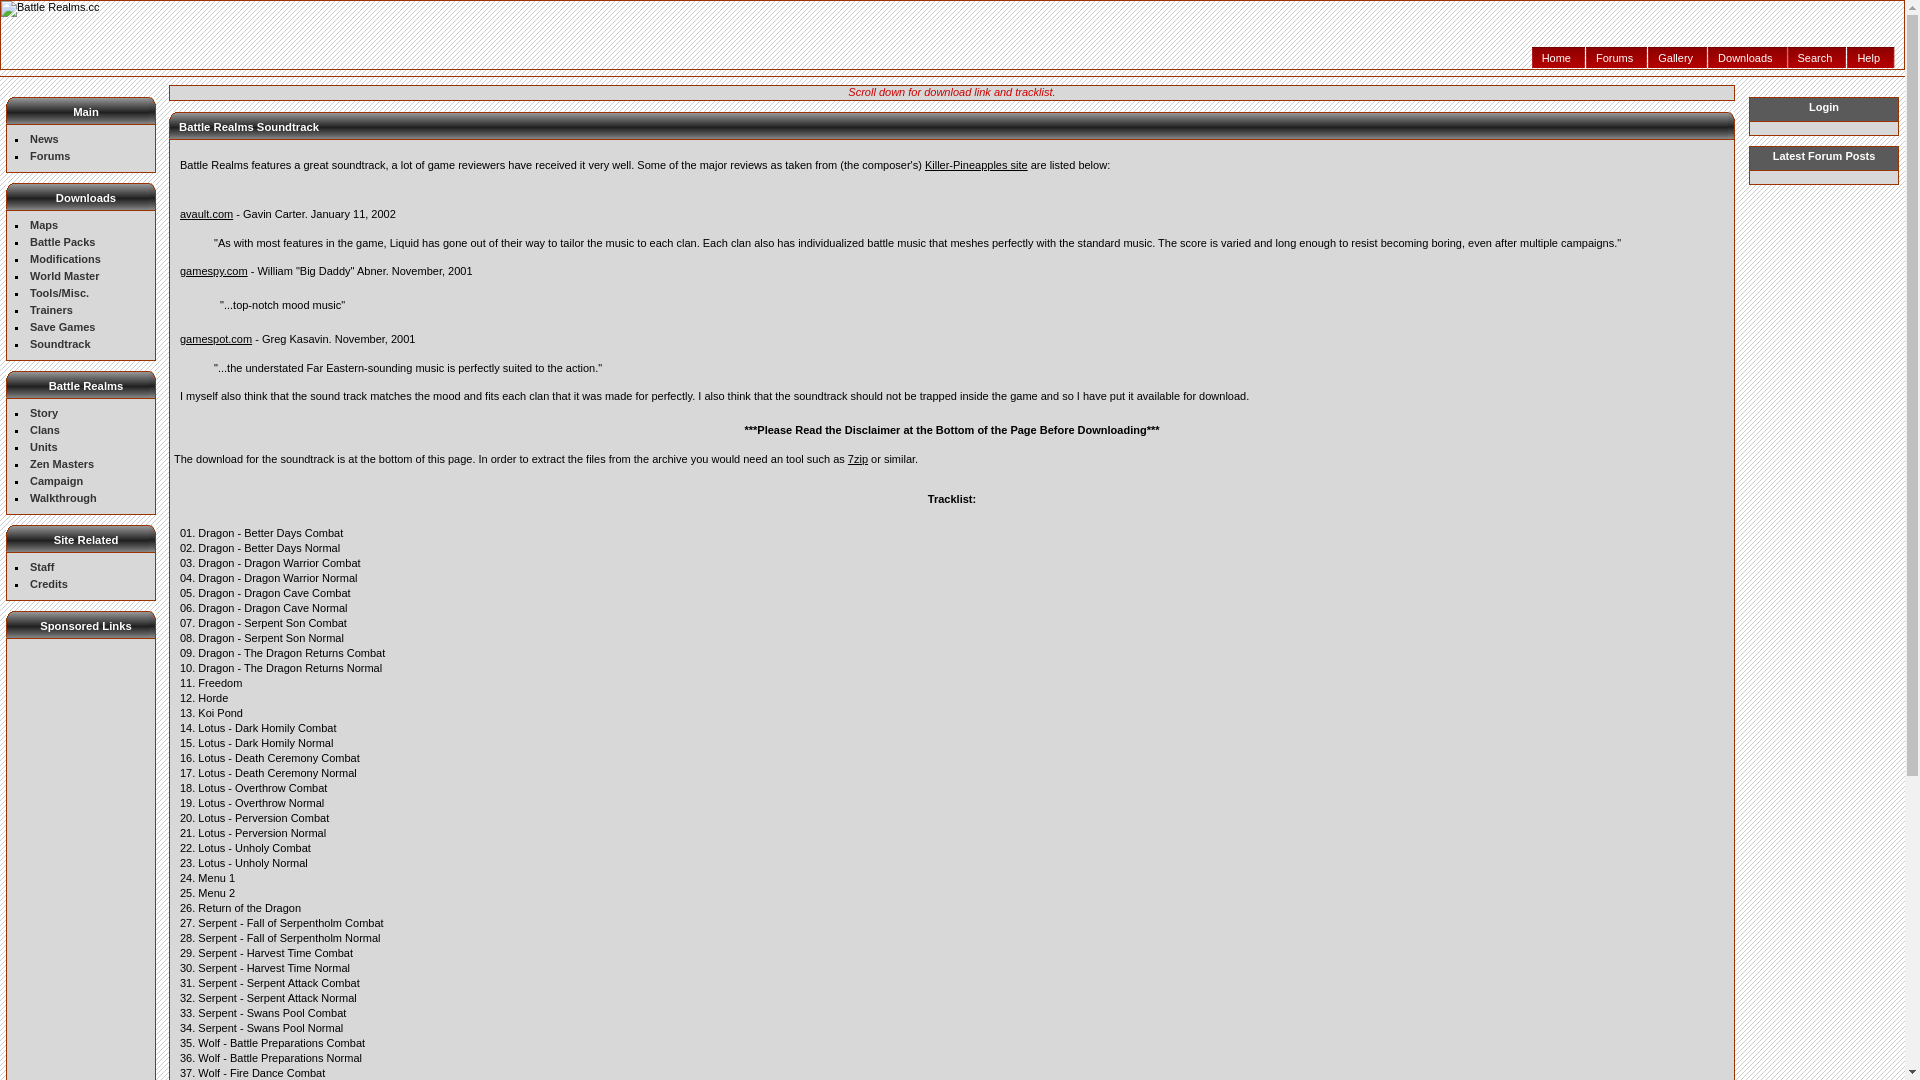 This screenshot has width=1920, height=1080. Describe the element at coordinates (44, 413) in the screenshot. I see `Story` at that location.